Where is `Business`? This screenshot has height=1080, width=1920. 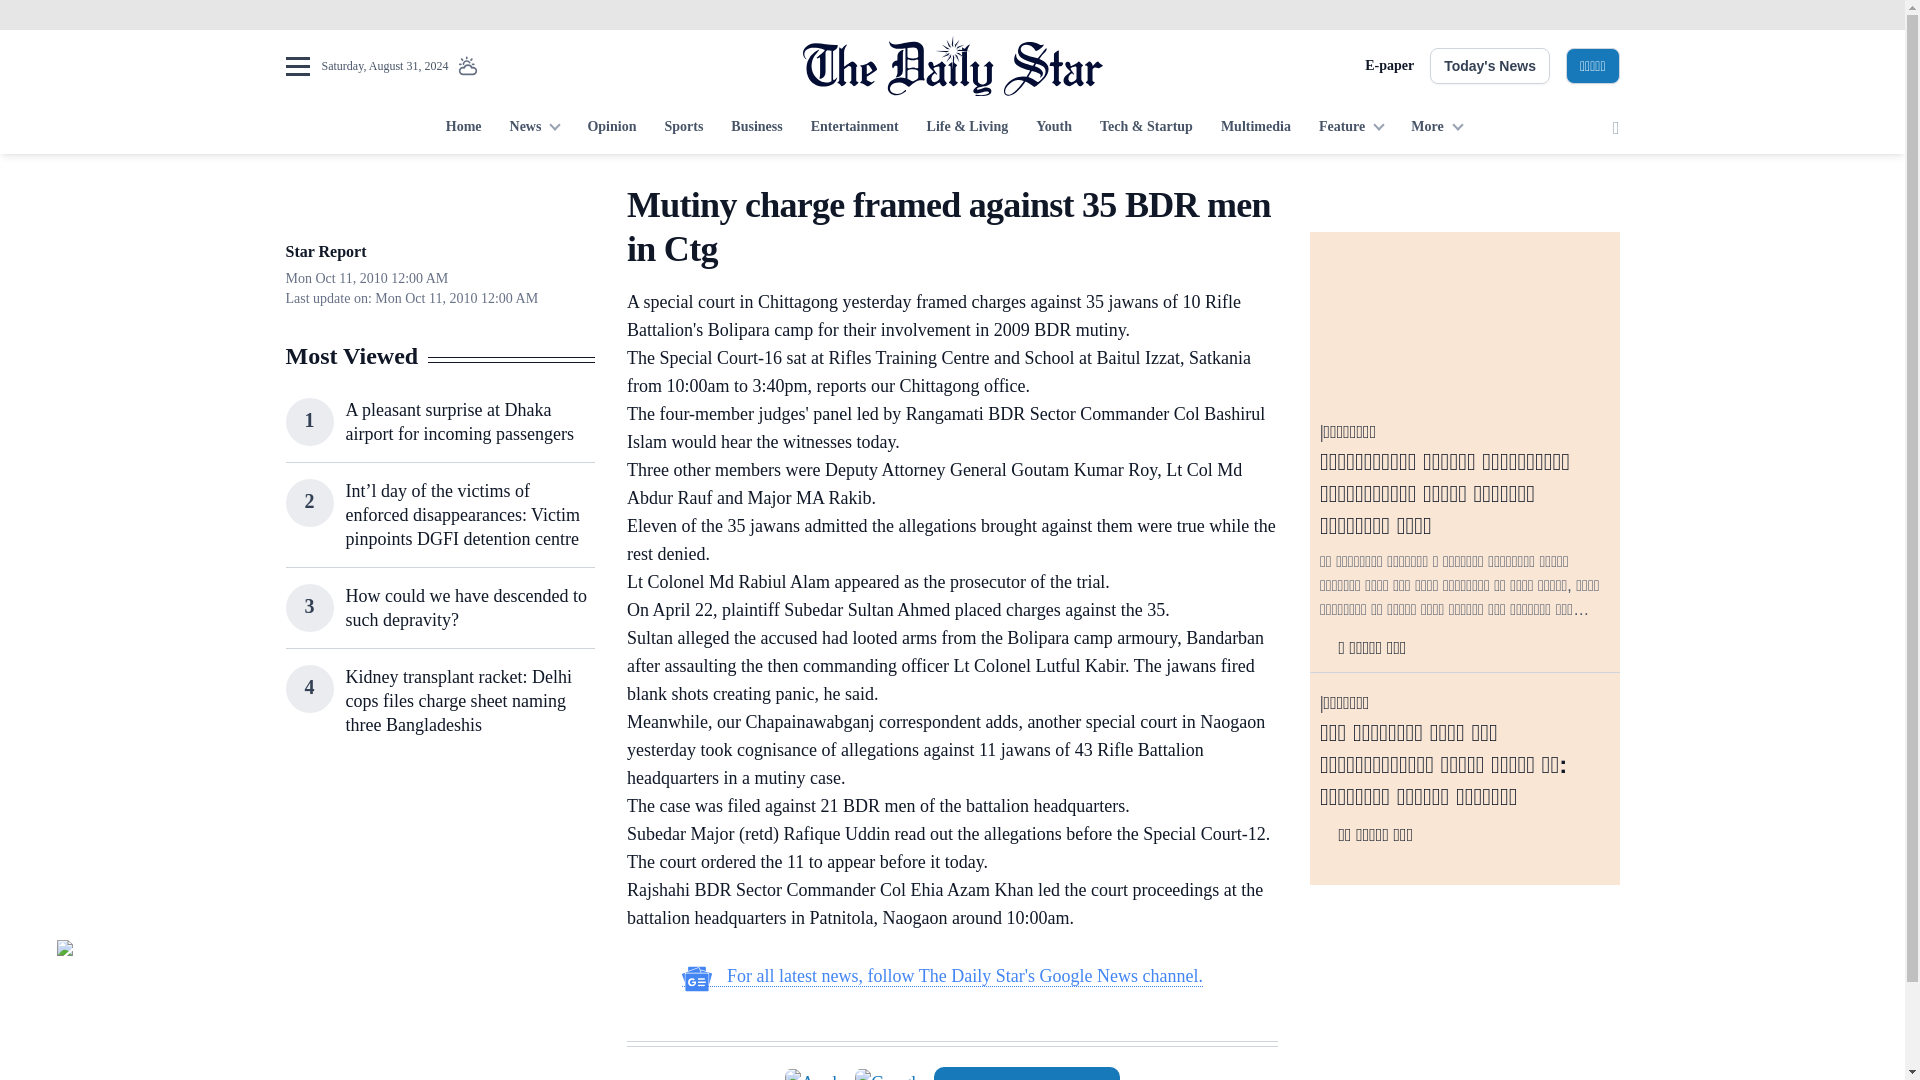 Business is located at coordinates (756, 128).